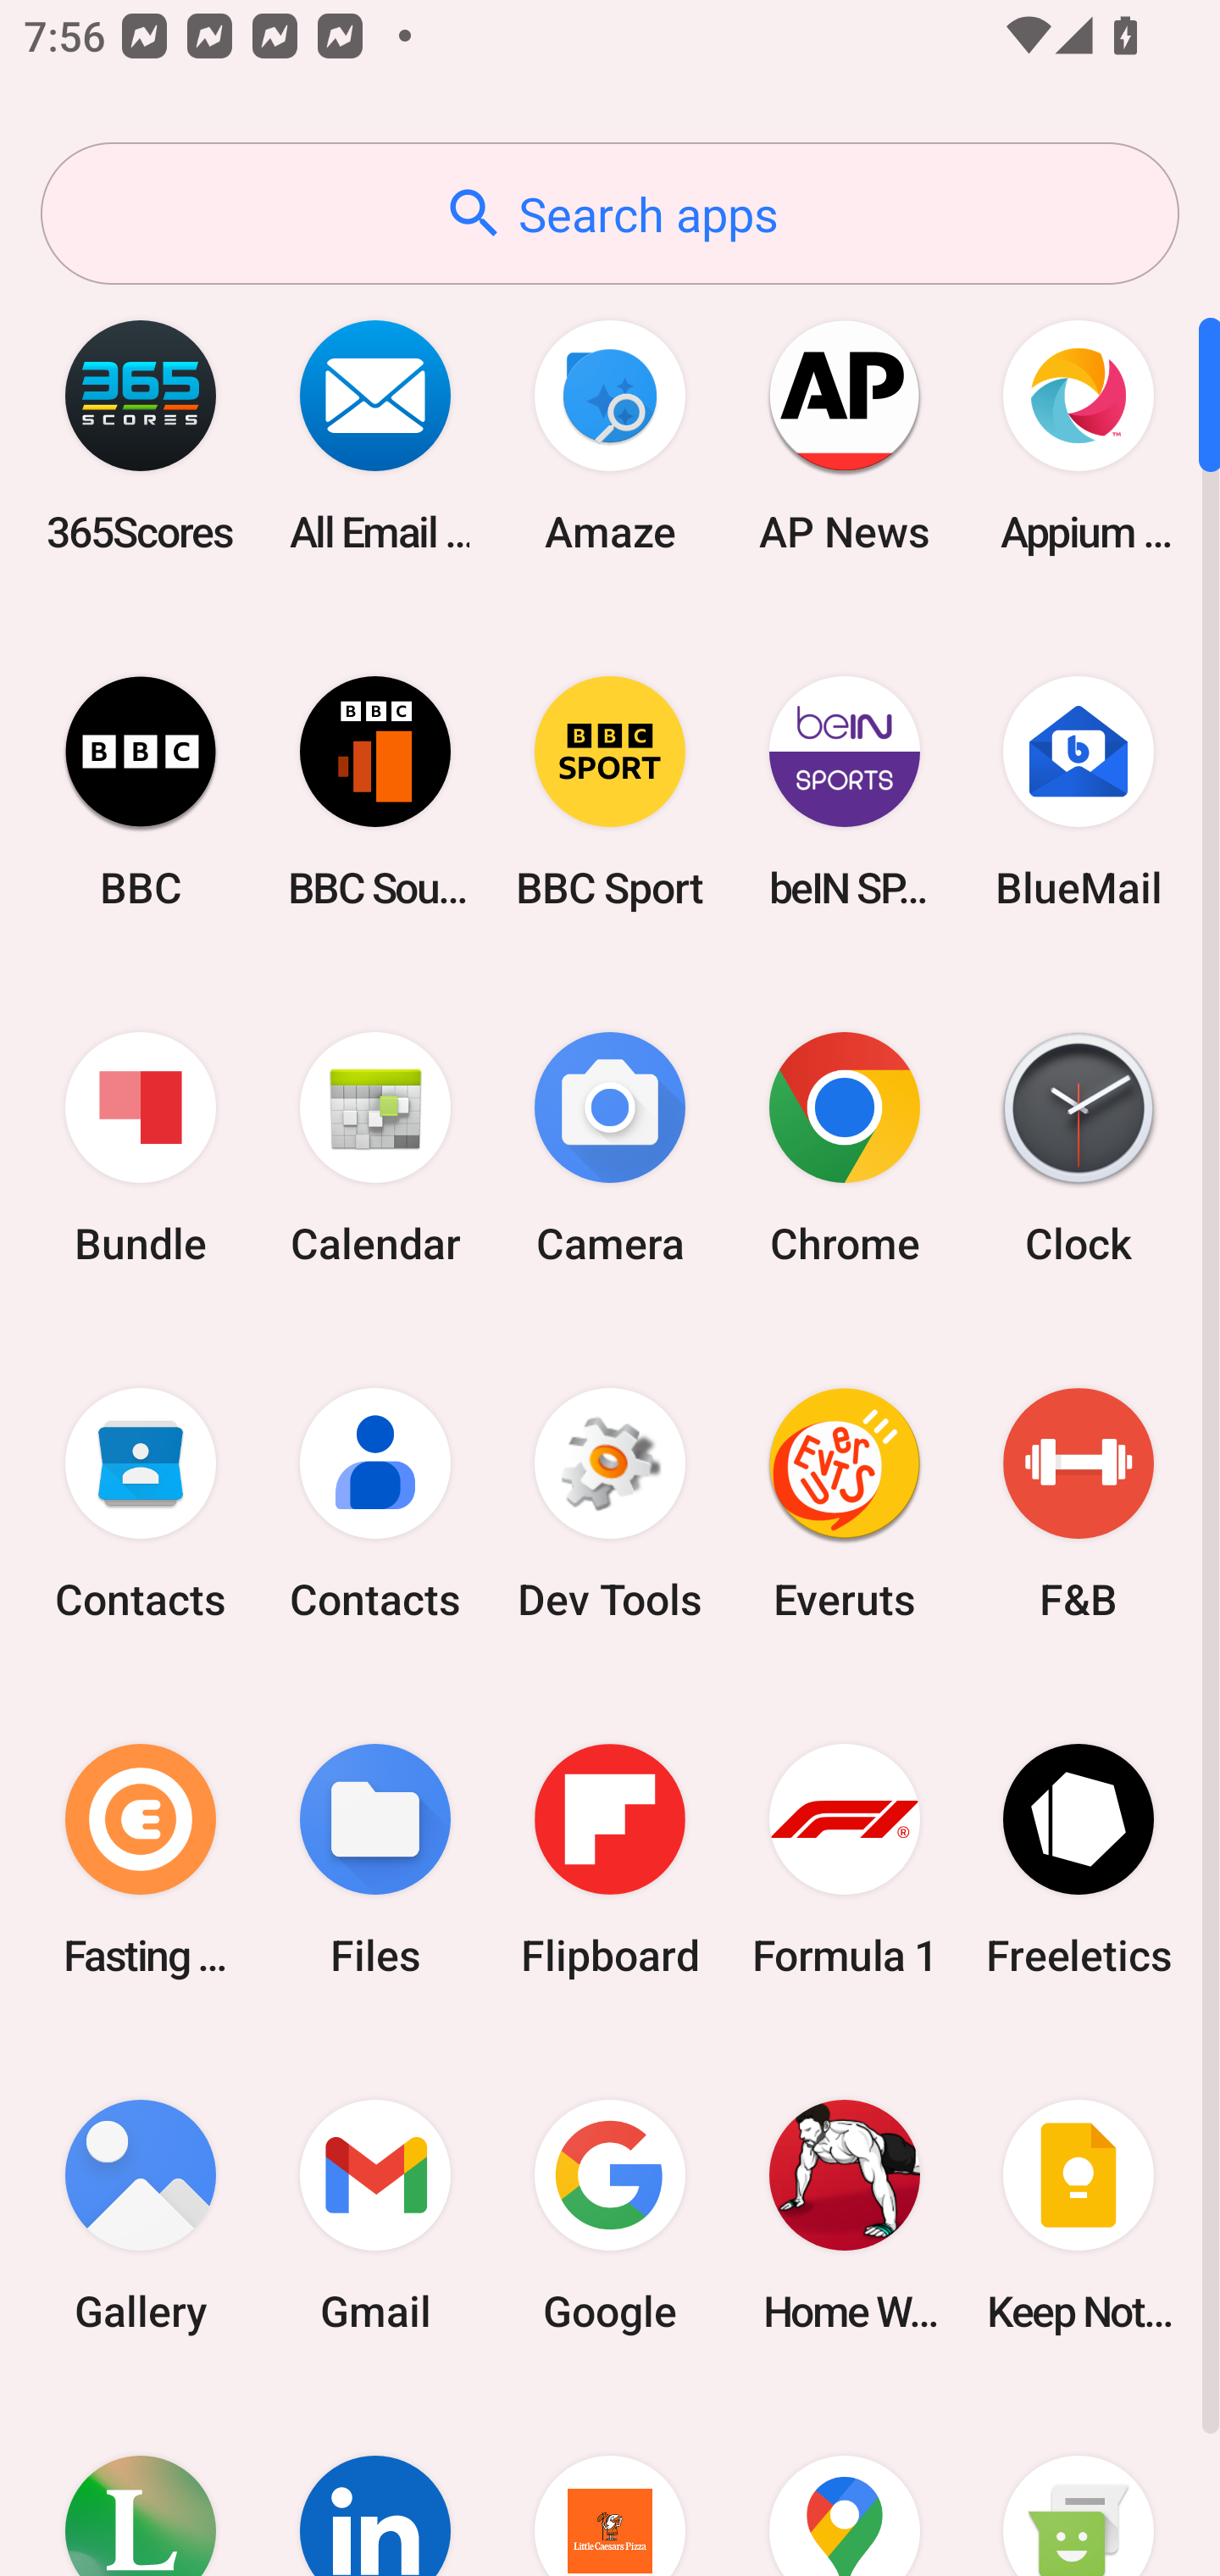 Image resolution: width=1220 pixels, height=2576 pixels. What do you see at coordinates (375, 791) in the screenshot?
I see `BBC Sounds` at bounding box center [375, 791].